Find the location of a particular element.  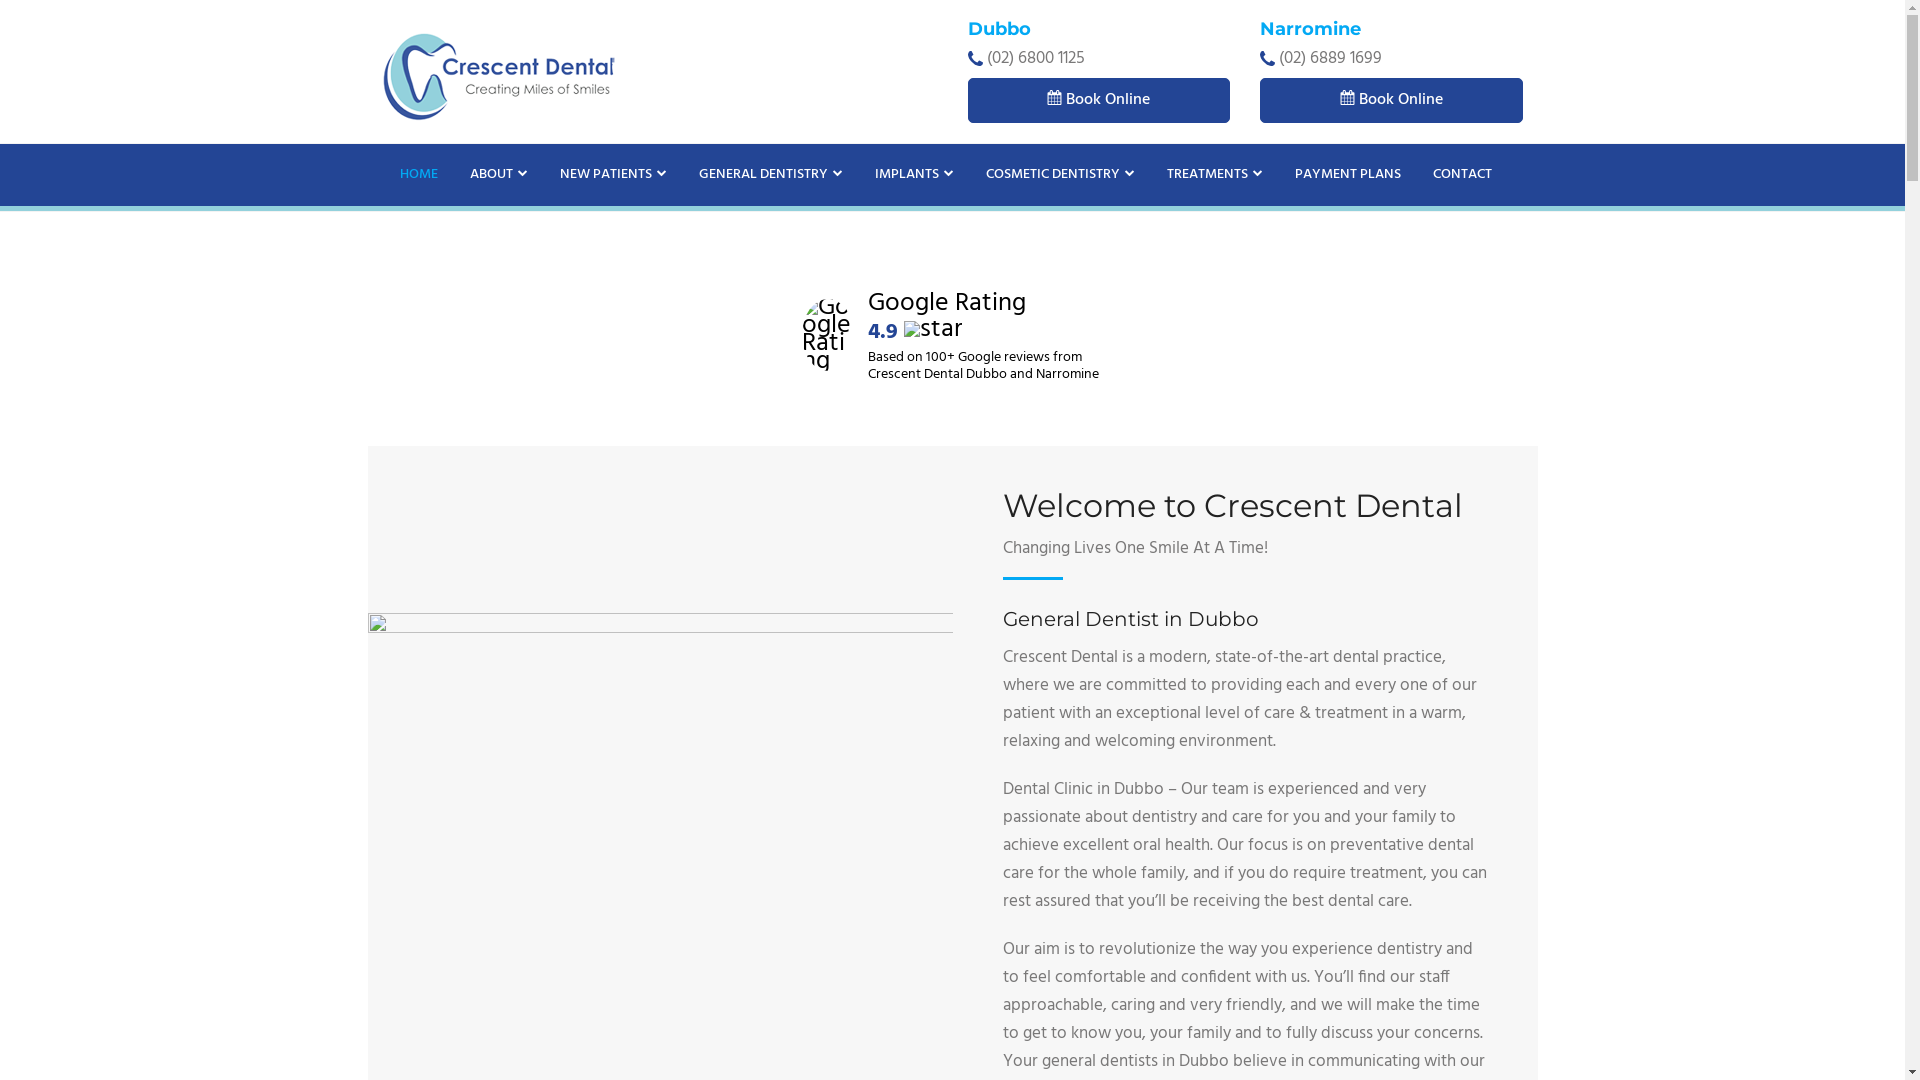

ABOUT is located at coordinates (499, 175).